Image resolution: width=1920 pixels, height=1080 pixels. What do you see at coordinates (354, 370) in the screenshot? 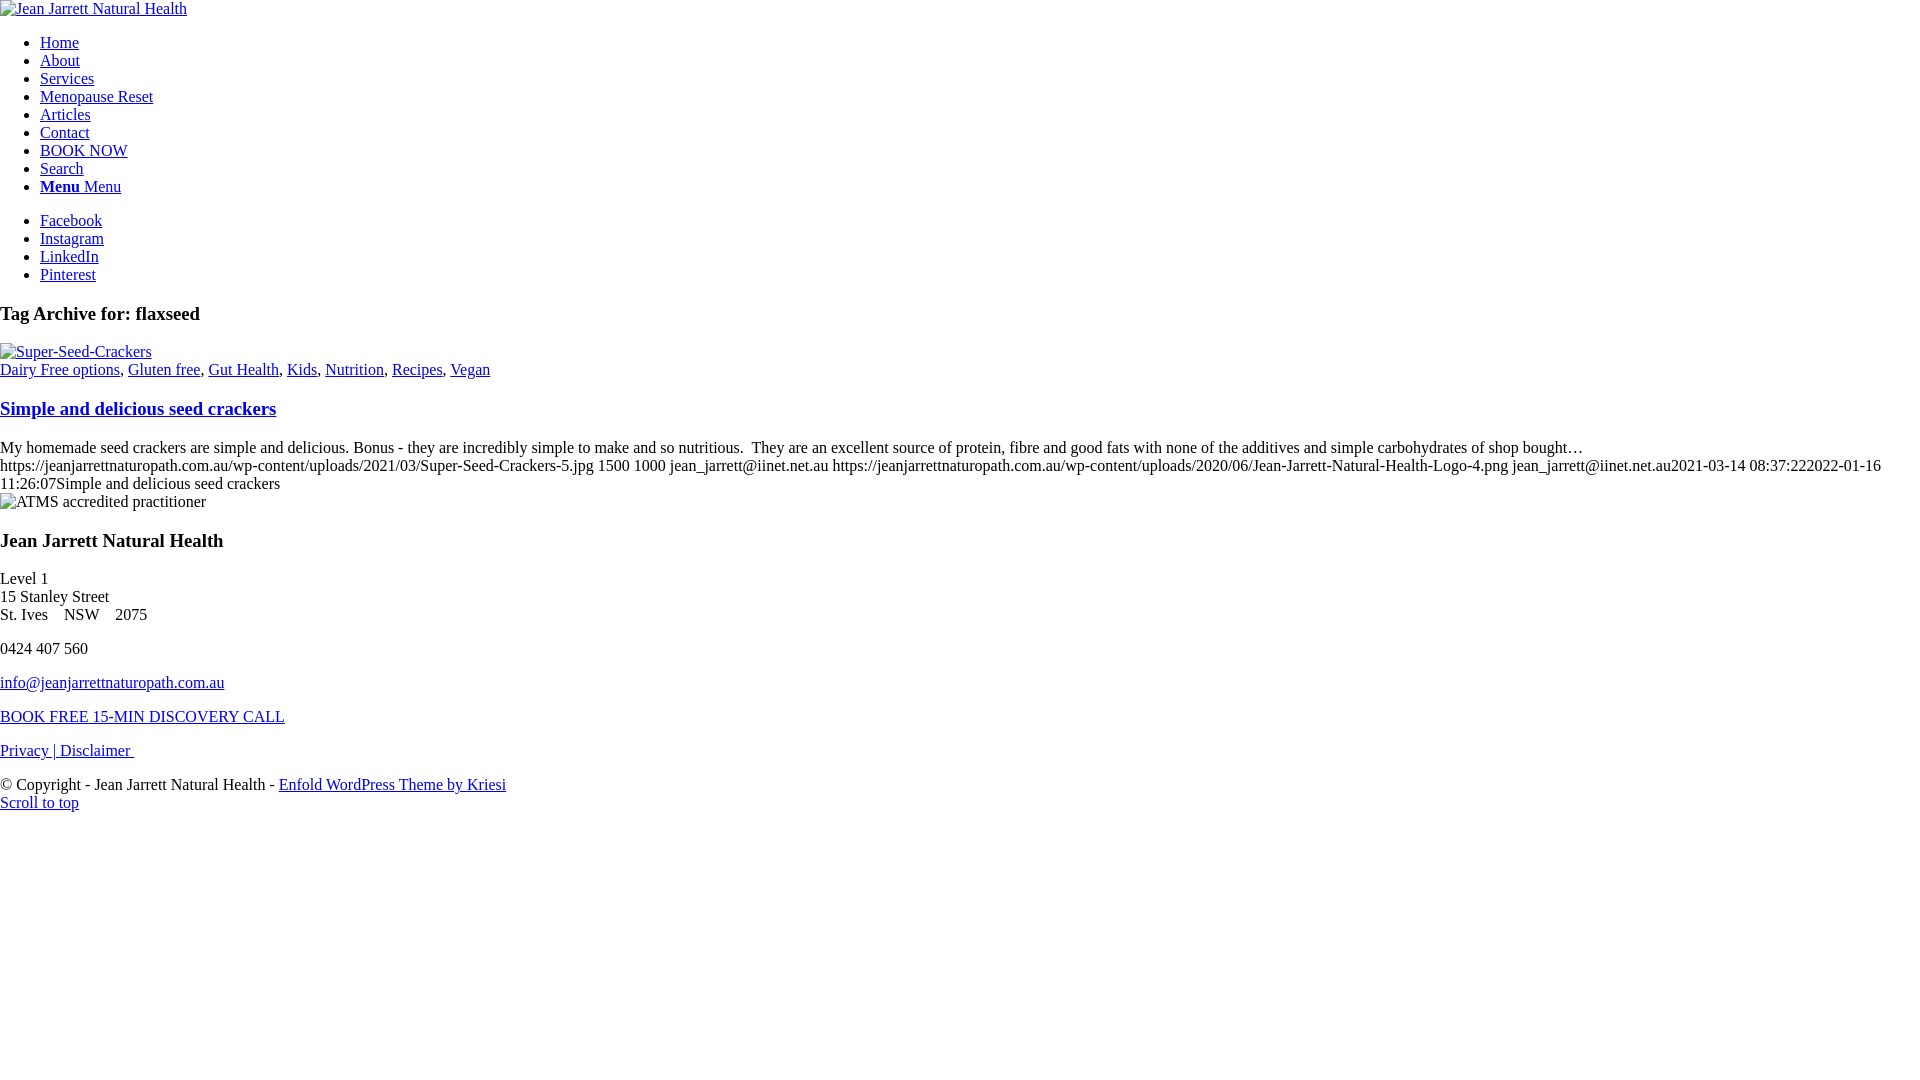
I see `Nutrition` at bounding box center [354, 370].